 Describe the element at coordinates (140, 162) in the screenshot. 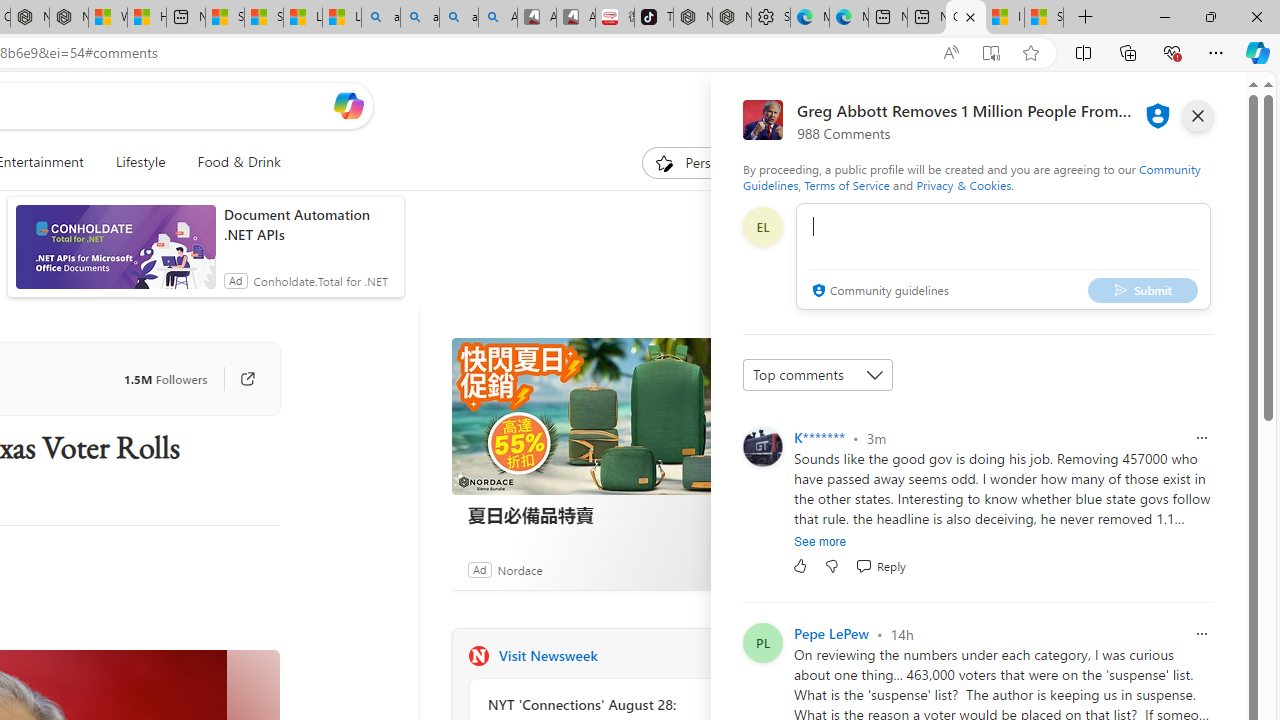

I see `Lifestyle` at that location.